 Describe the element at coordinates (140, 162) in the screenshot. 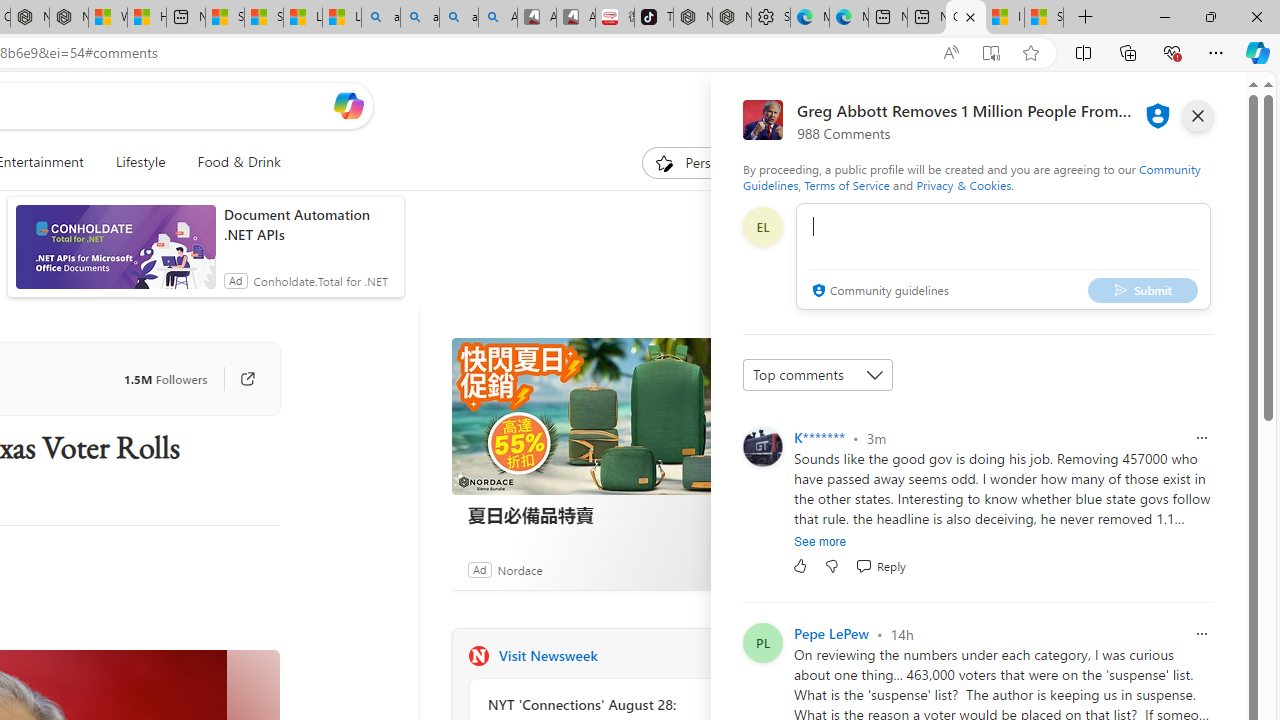

I see `Lifestyle` at that location.